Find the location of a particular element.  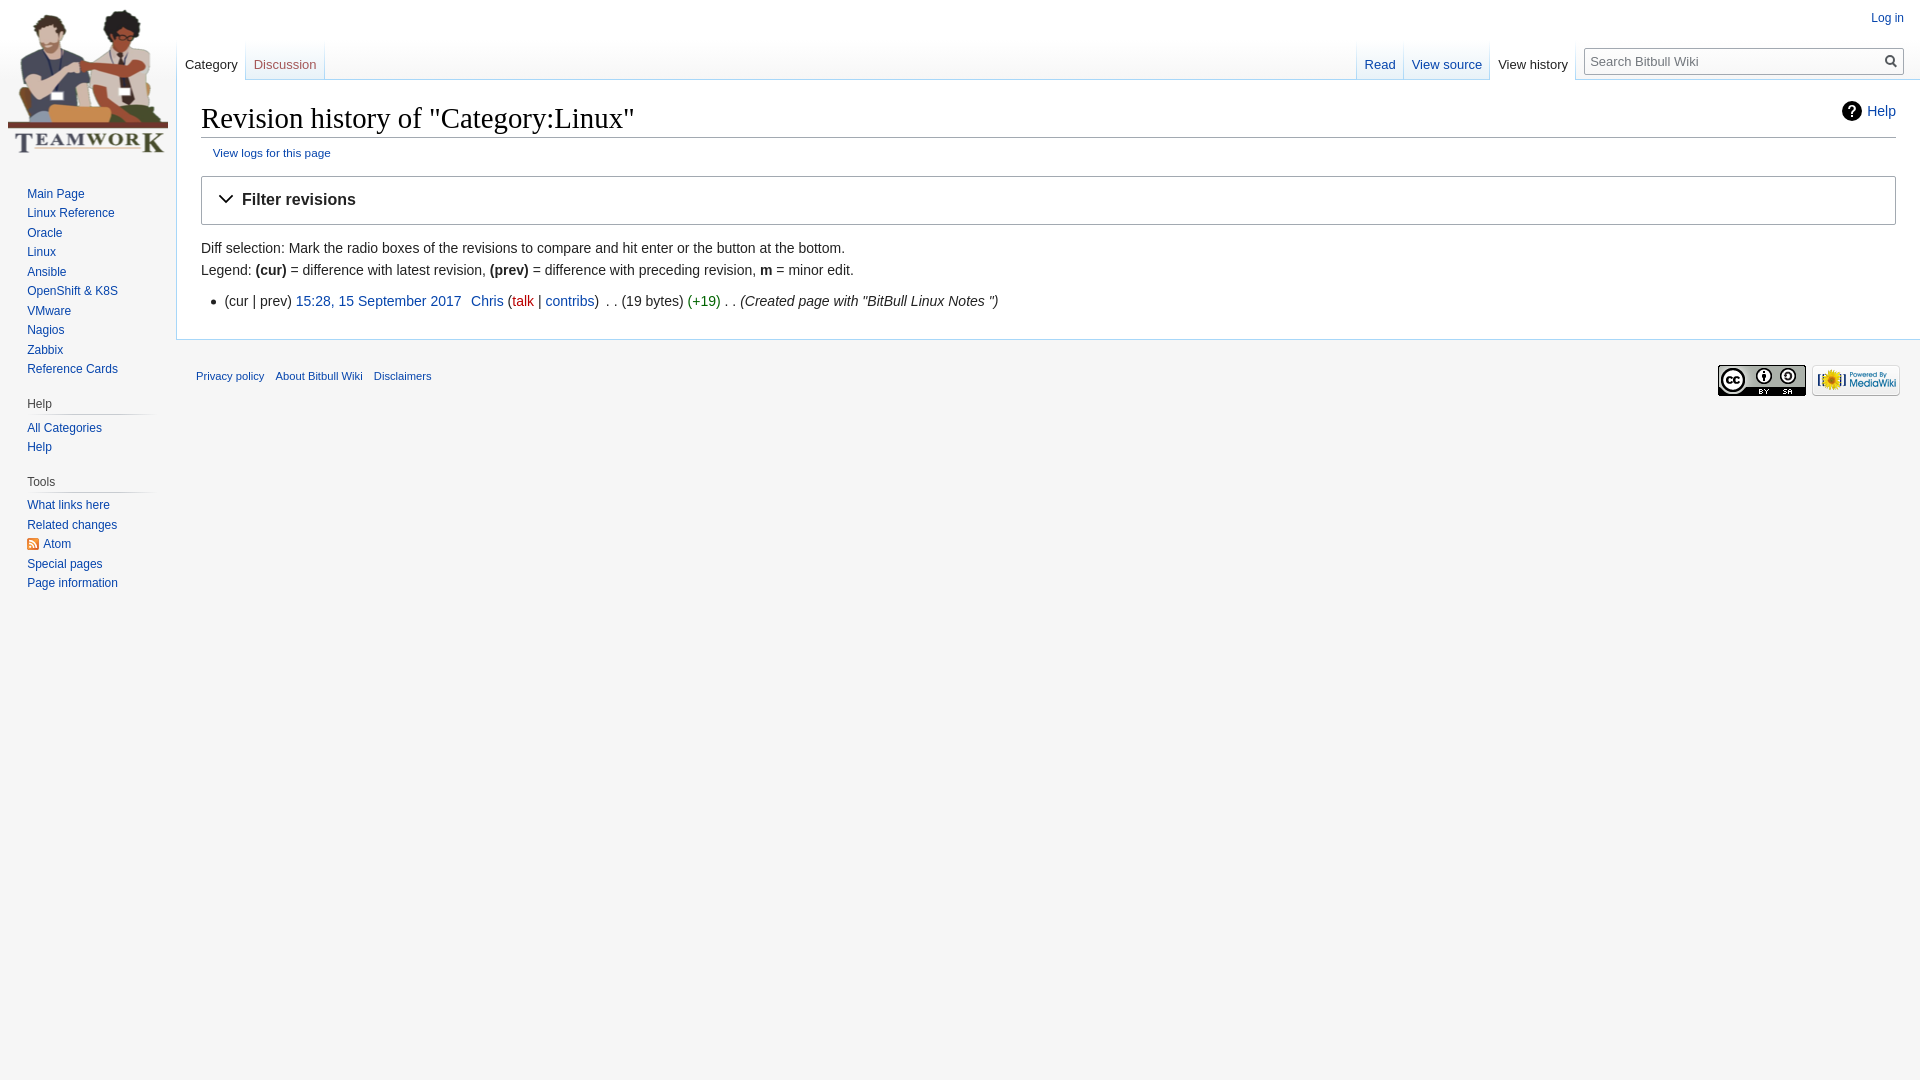

Page information is located at coordinates (72, 583).